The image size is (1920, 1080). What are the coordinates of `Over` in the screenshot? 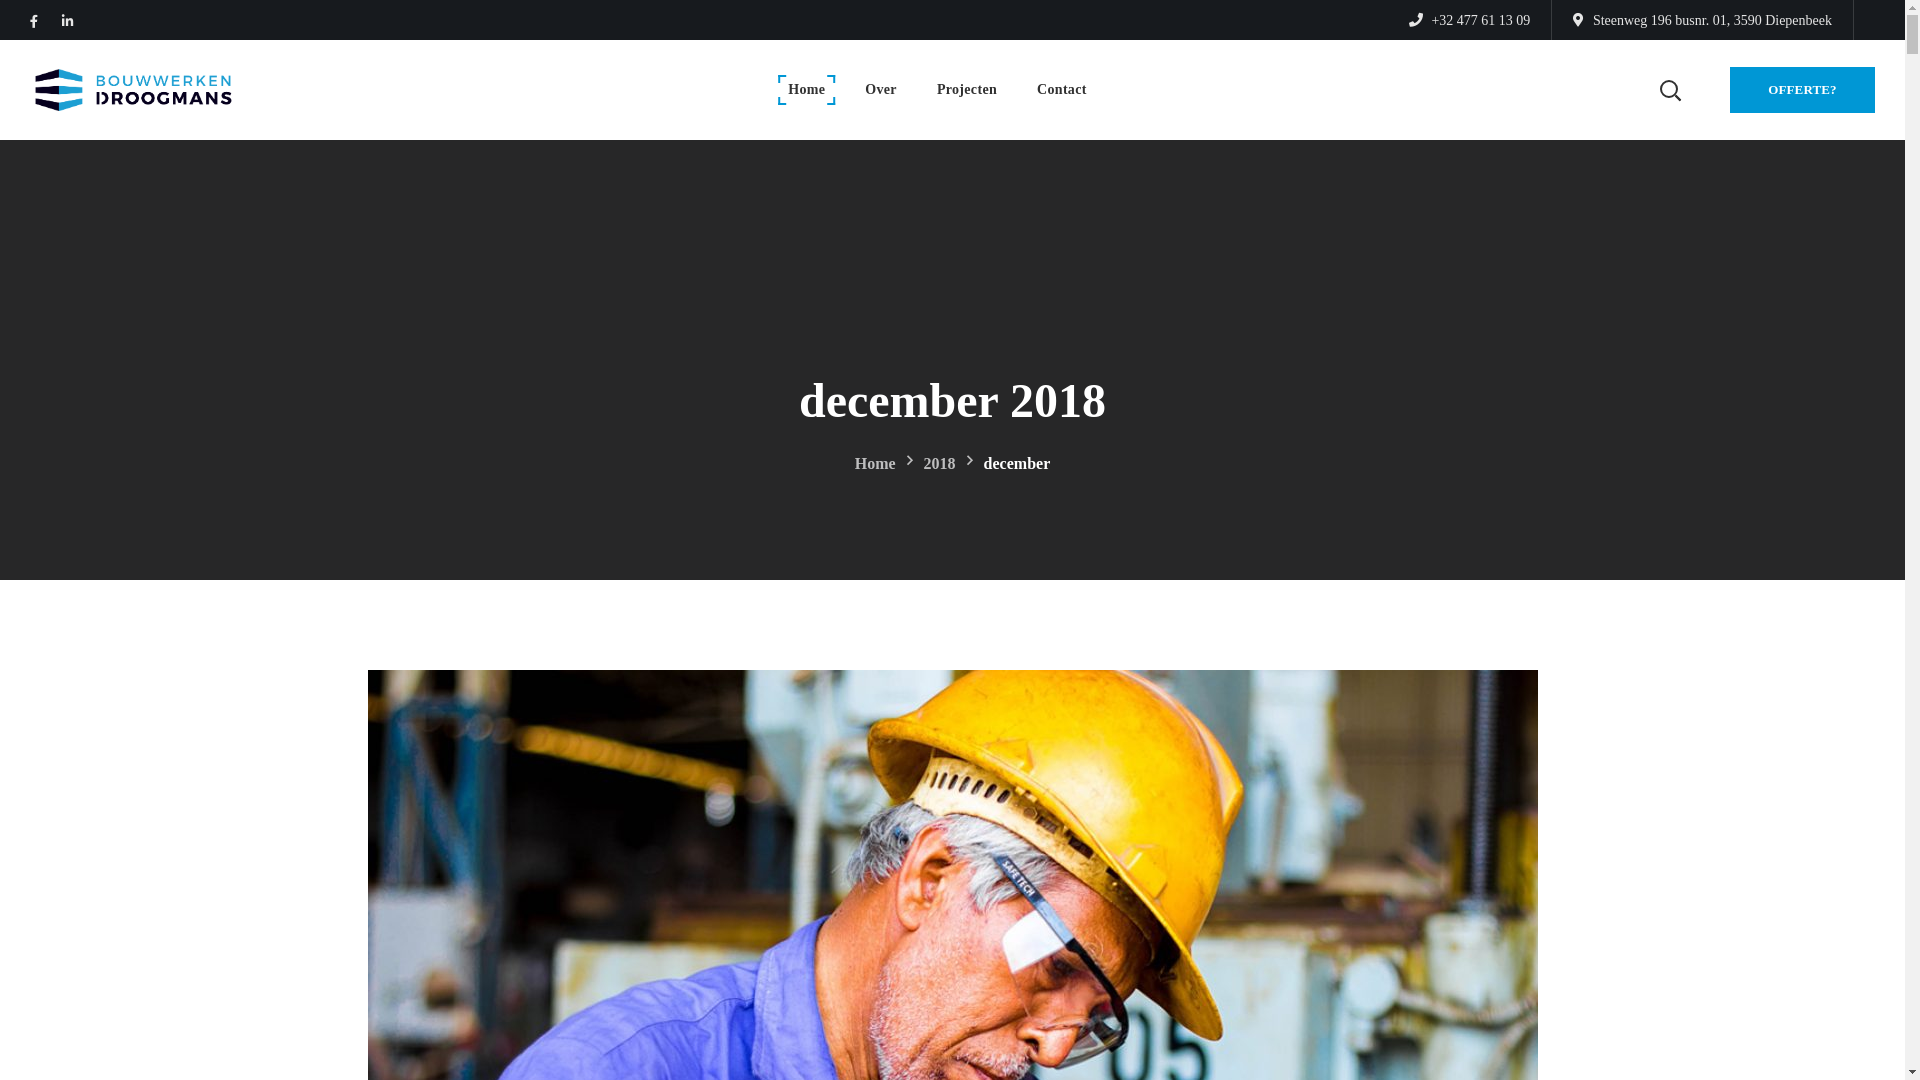 It's located at (881, 90).